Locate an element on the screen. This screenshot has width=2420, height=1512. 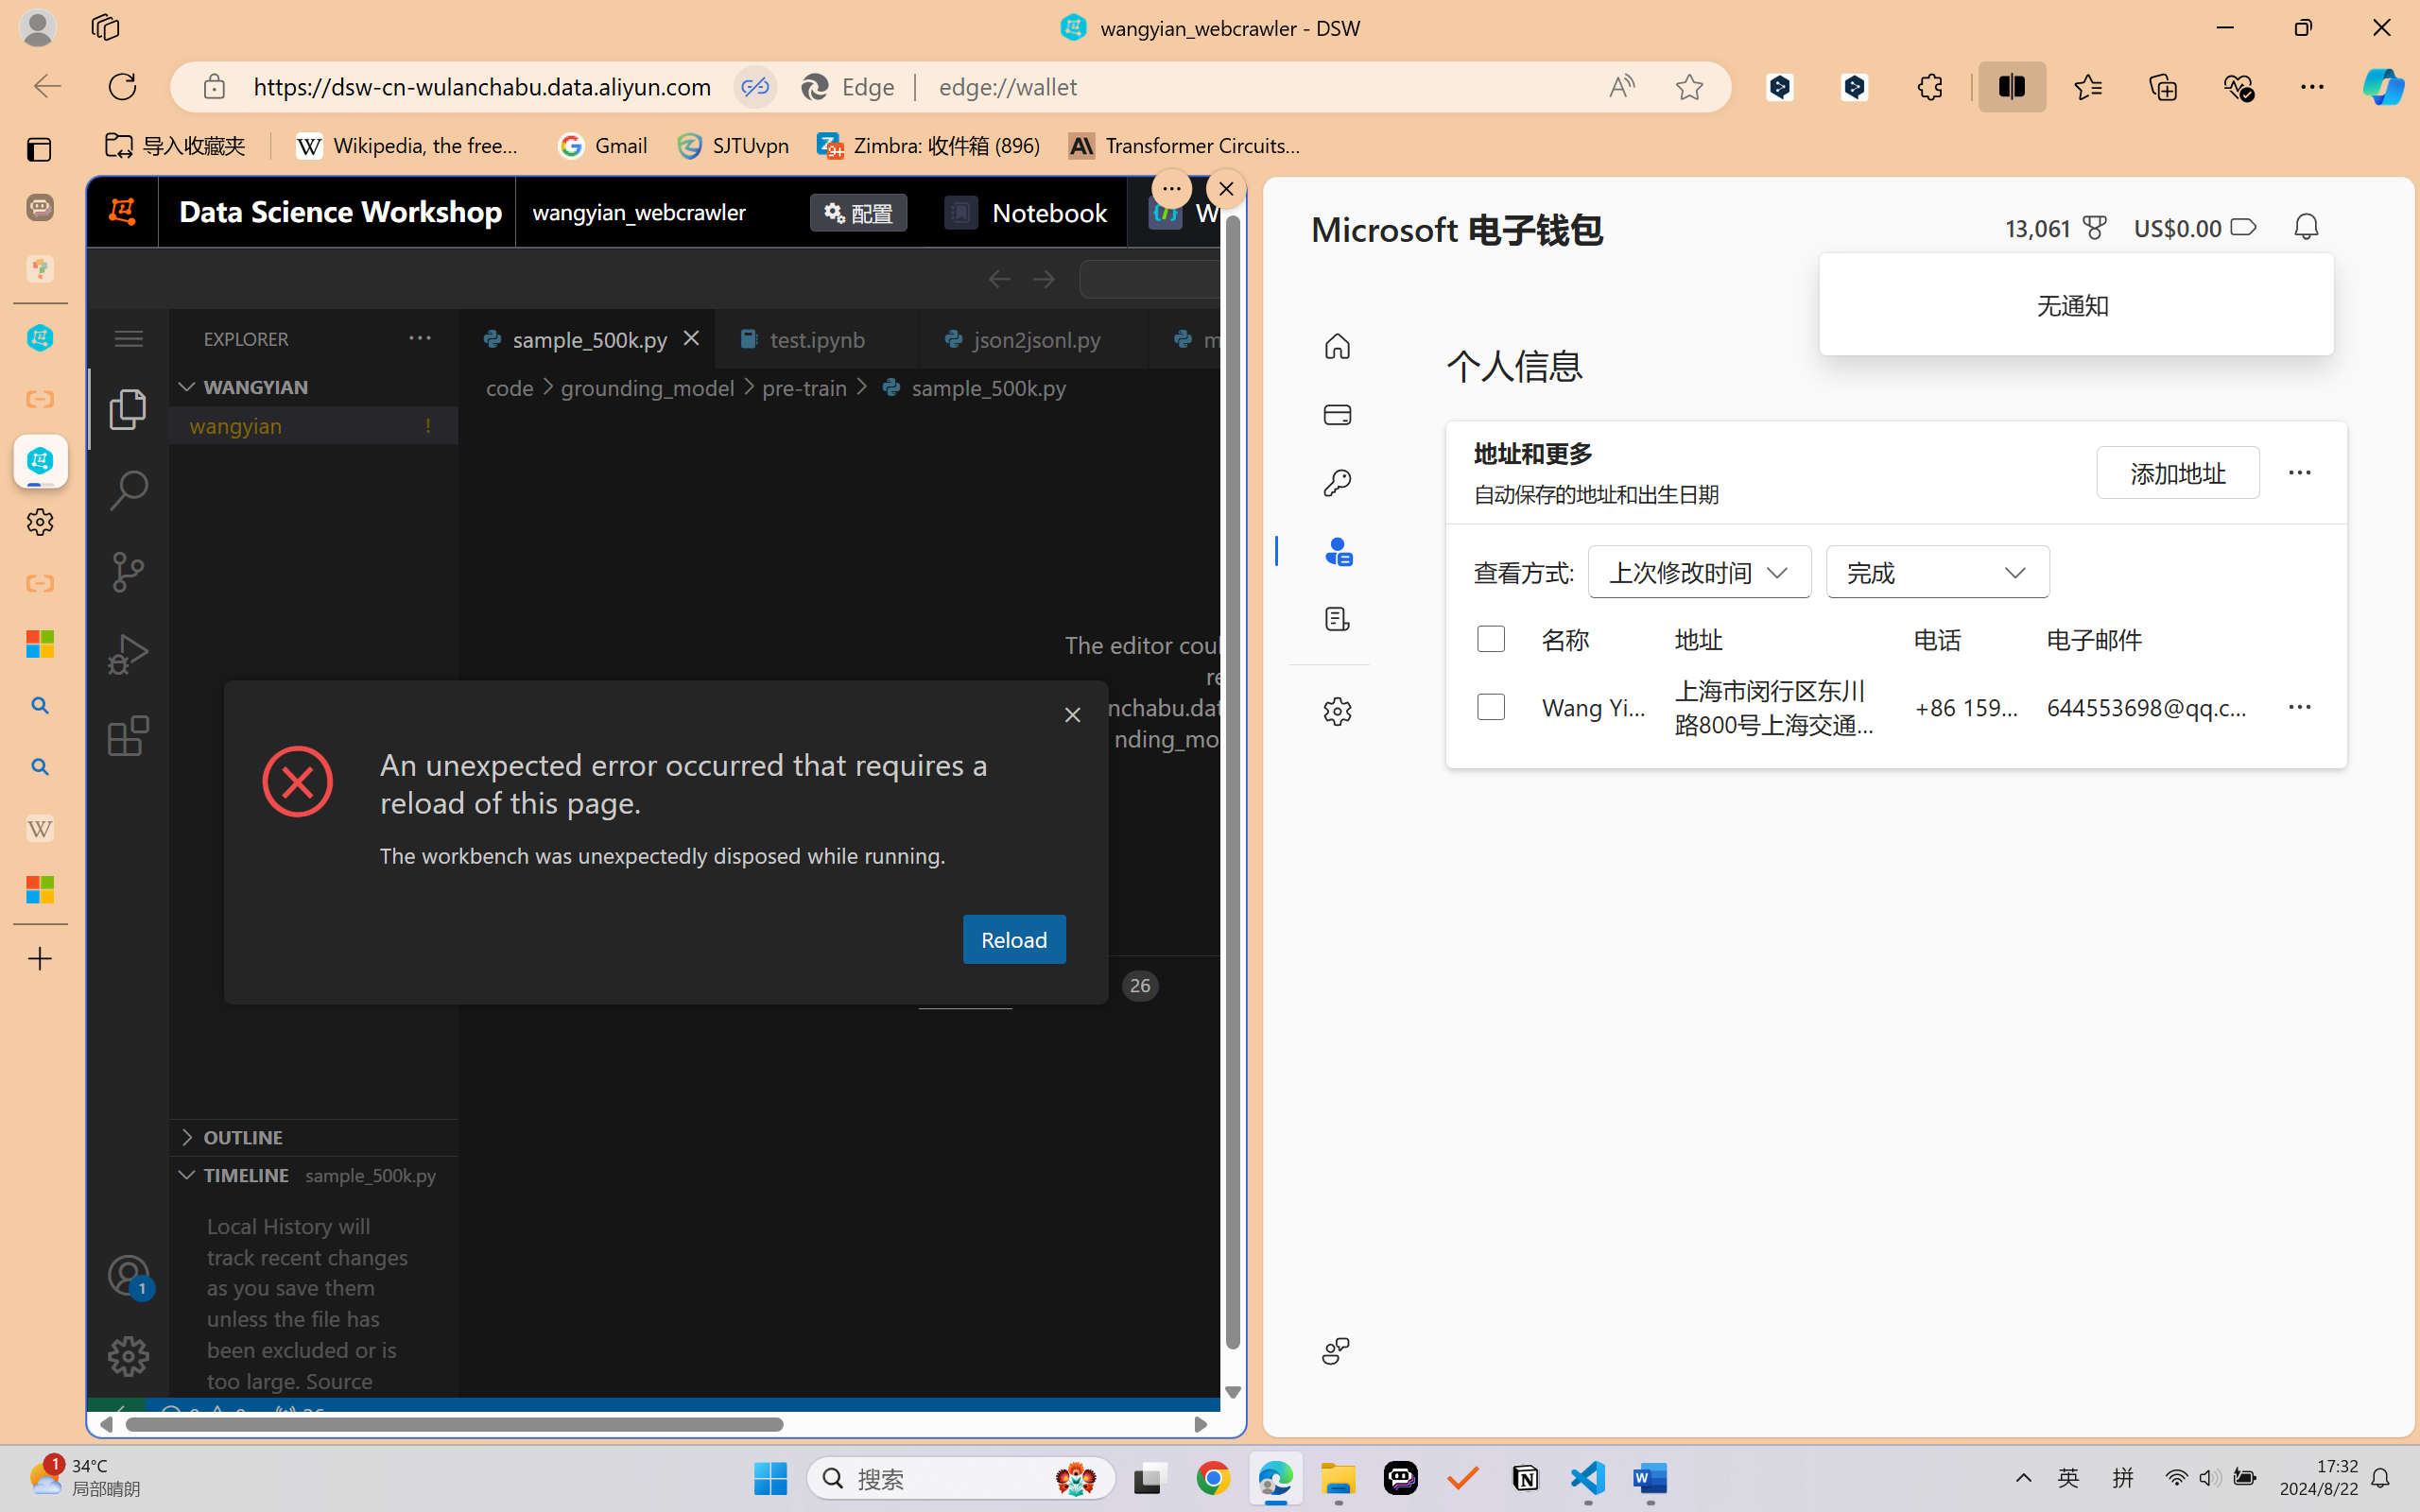
Terminal actions is located at coordinates (1747, 986).